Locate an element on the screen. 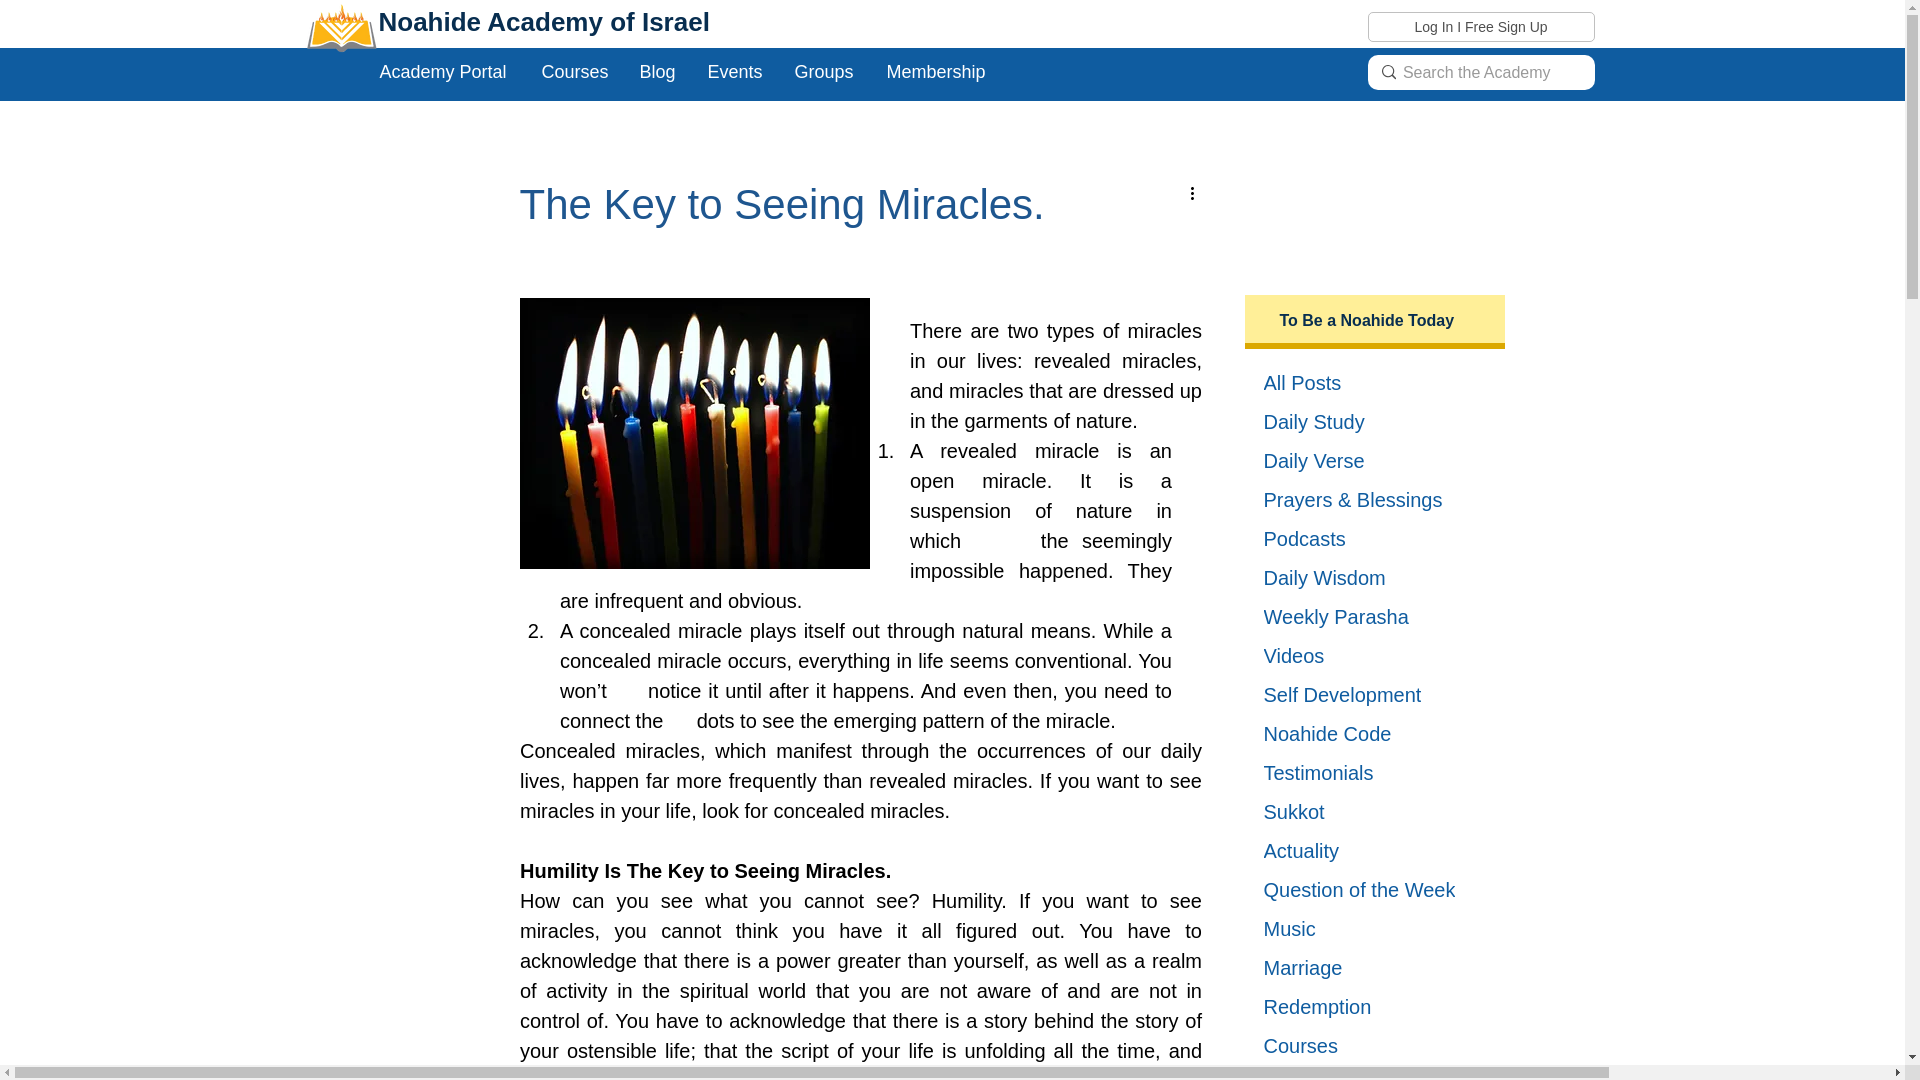 The image size is (1920, 1080). Membership is located at coordinates (938, 72).